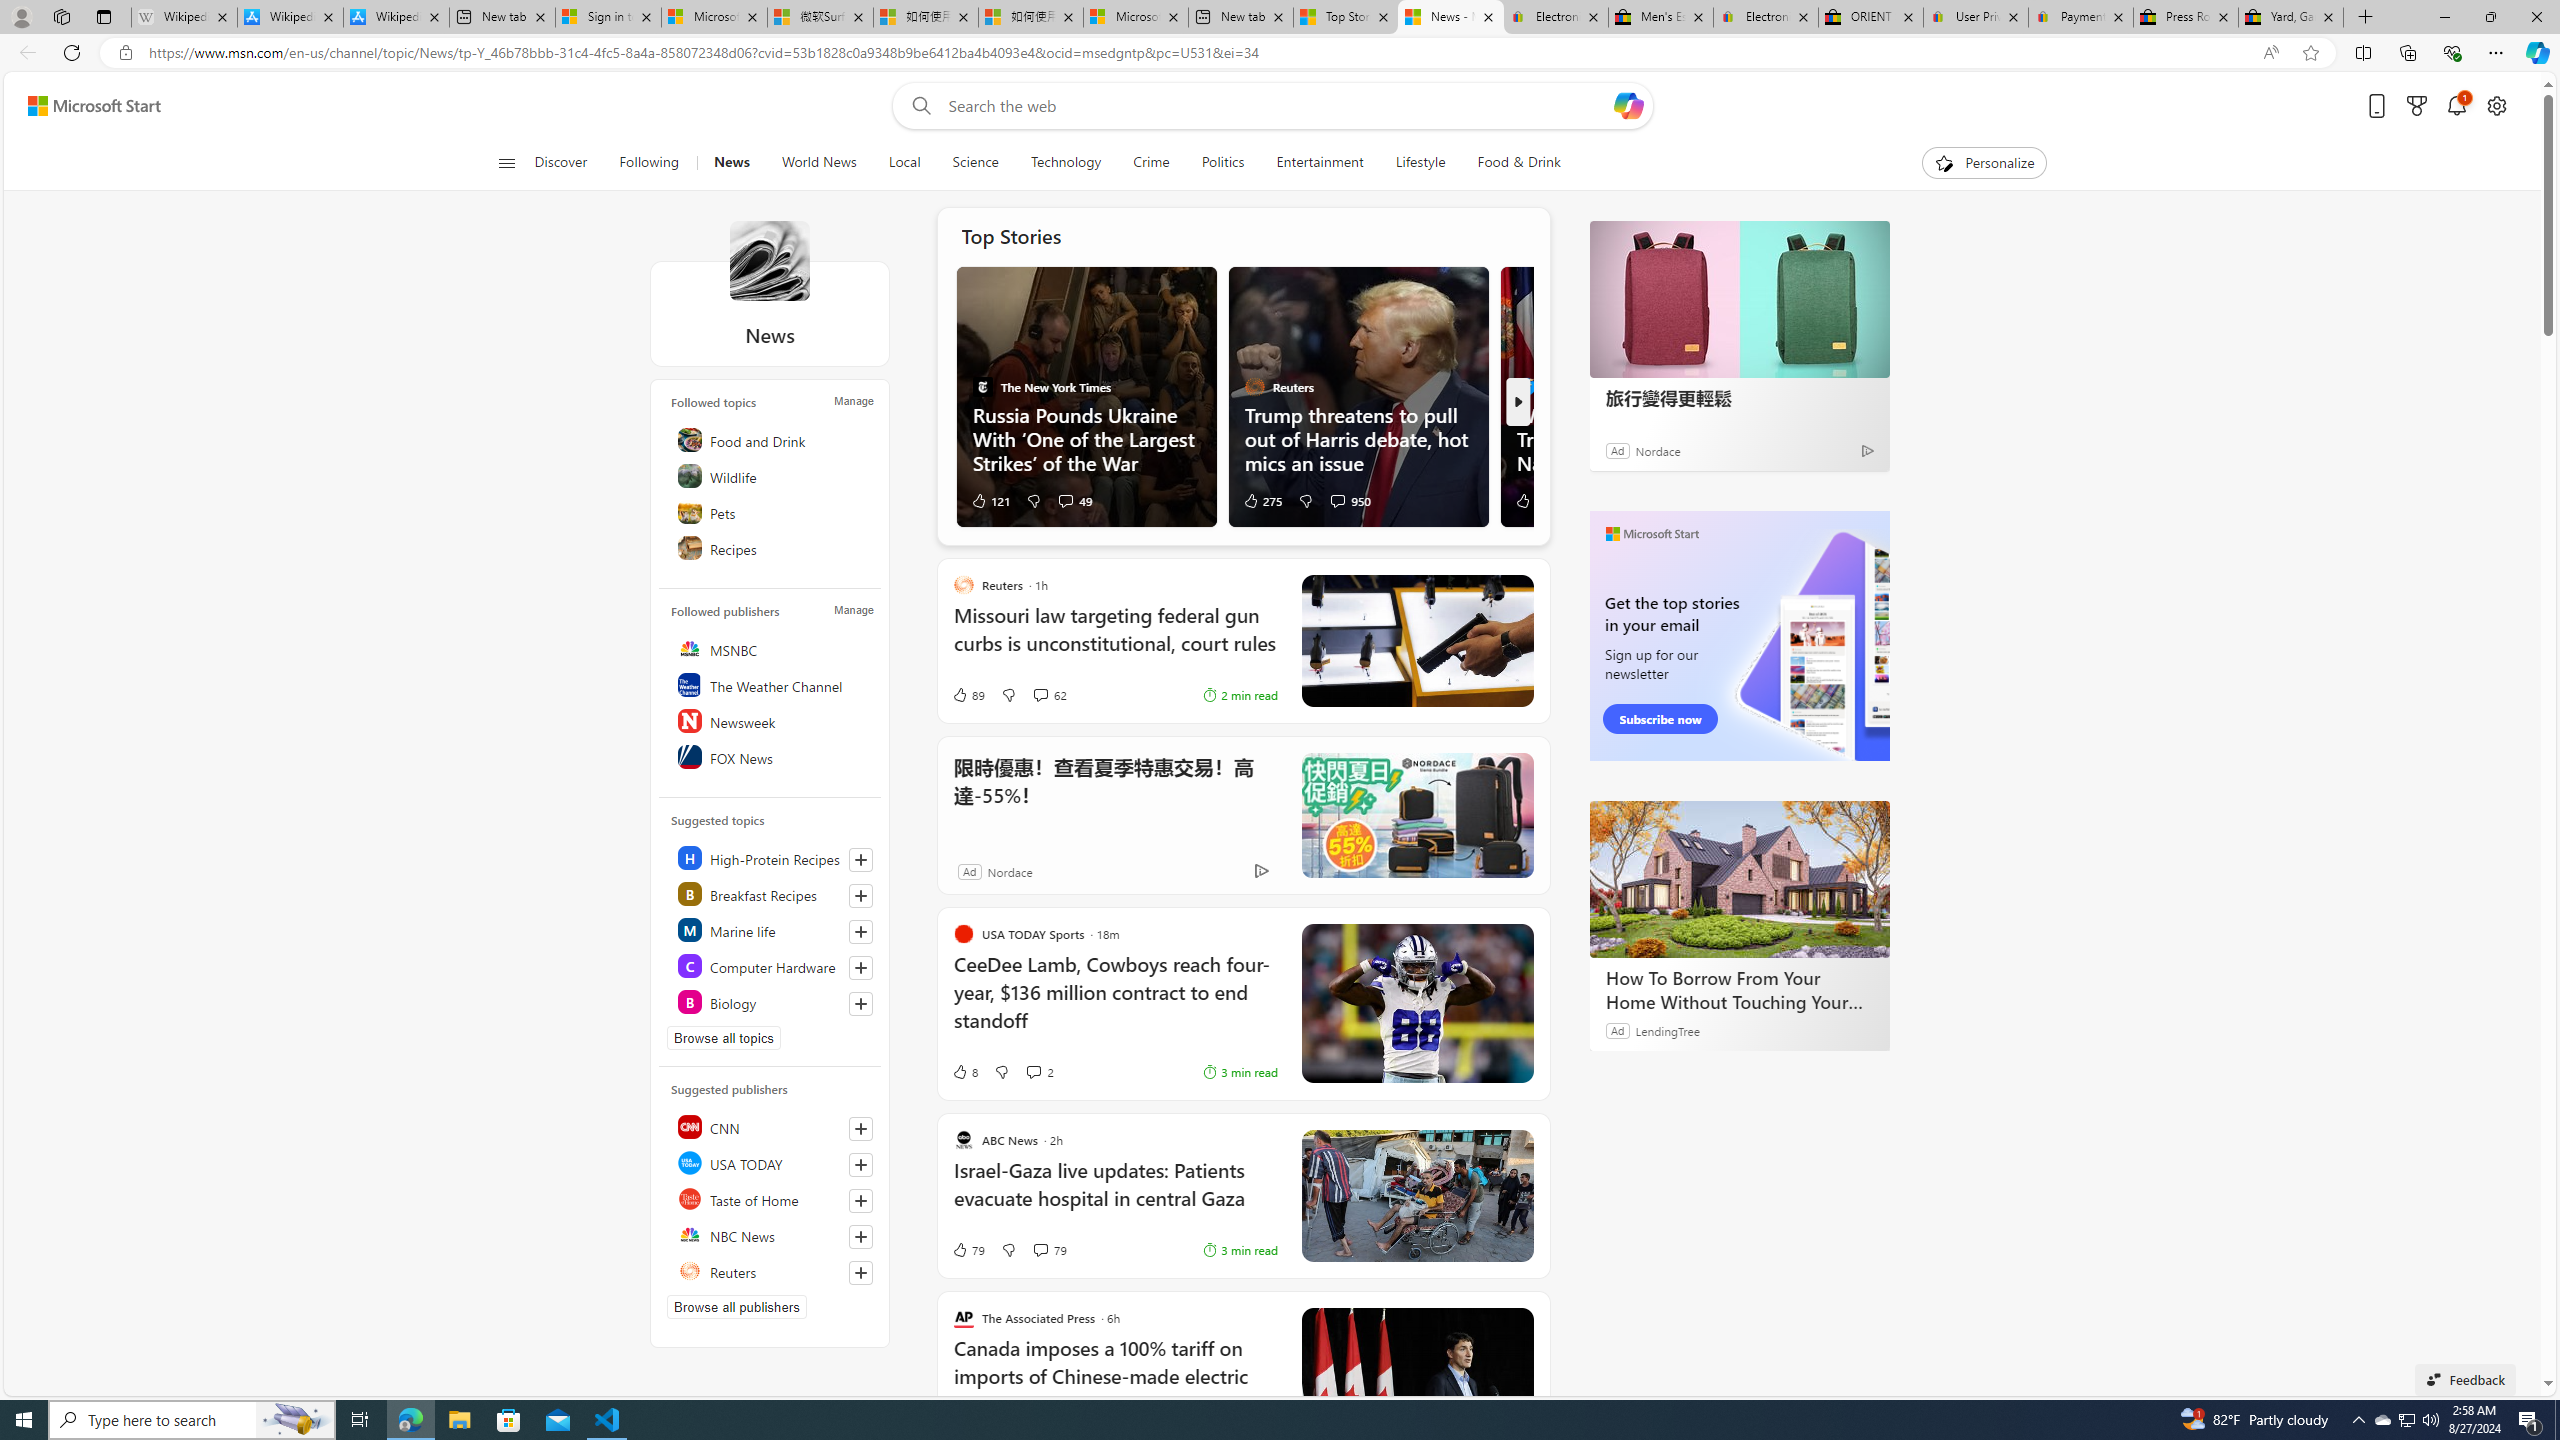  What do you see at coordinates (975, 163) in the screenshot?
I see `Science` at bounding box center [975, 163].